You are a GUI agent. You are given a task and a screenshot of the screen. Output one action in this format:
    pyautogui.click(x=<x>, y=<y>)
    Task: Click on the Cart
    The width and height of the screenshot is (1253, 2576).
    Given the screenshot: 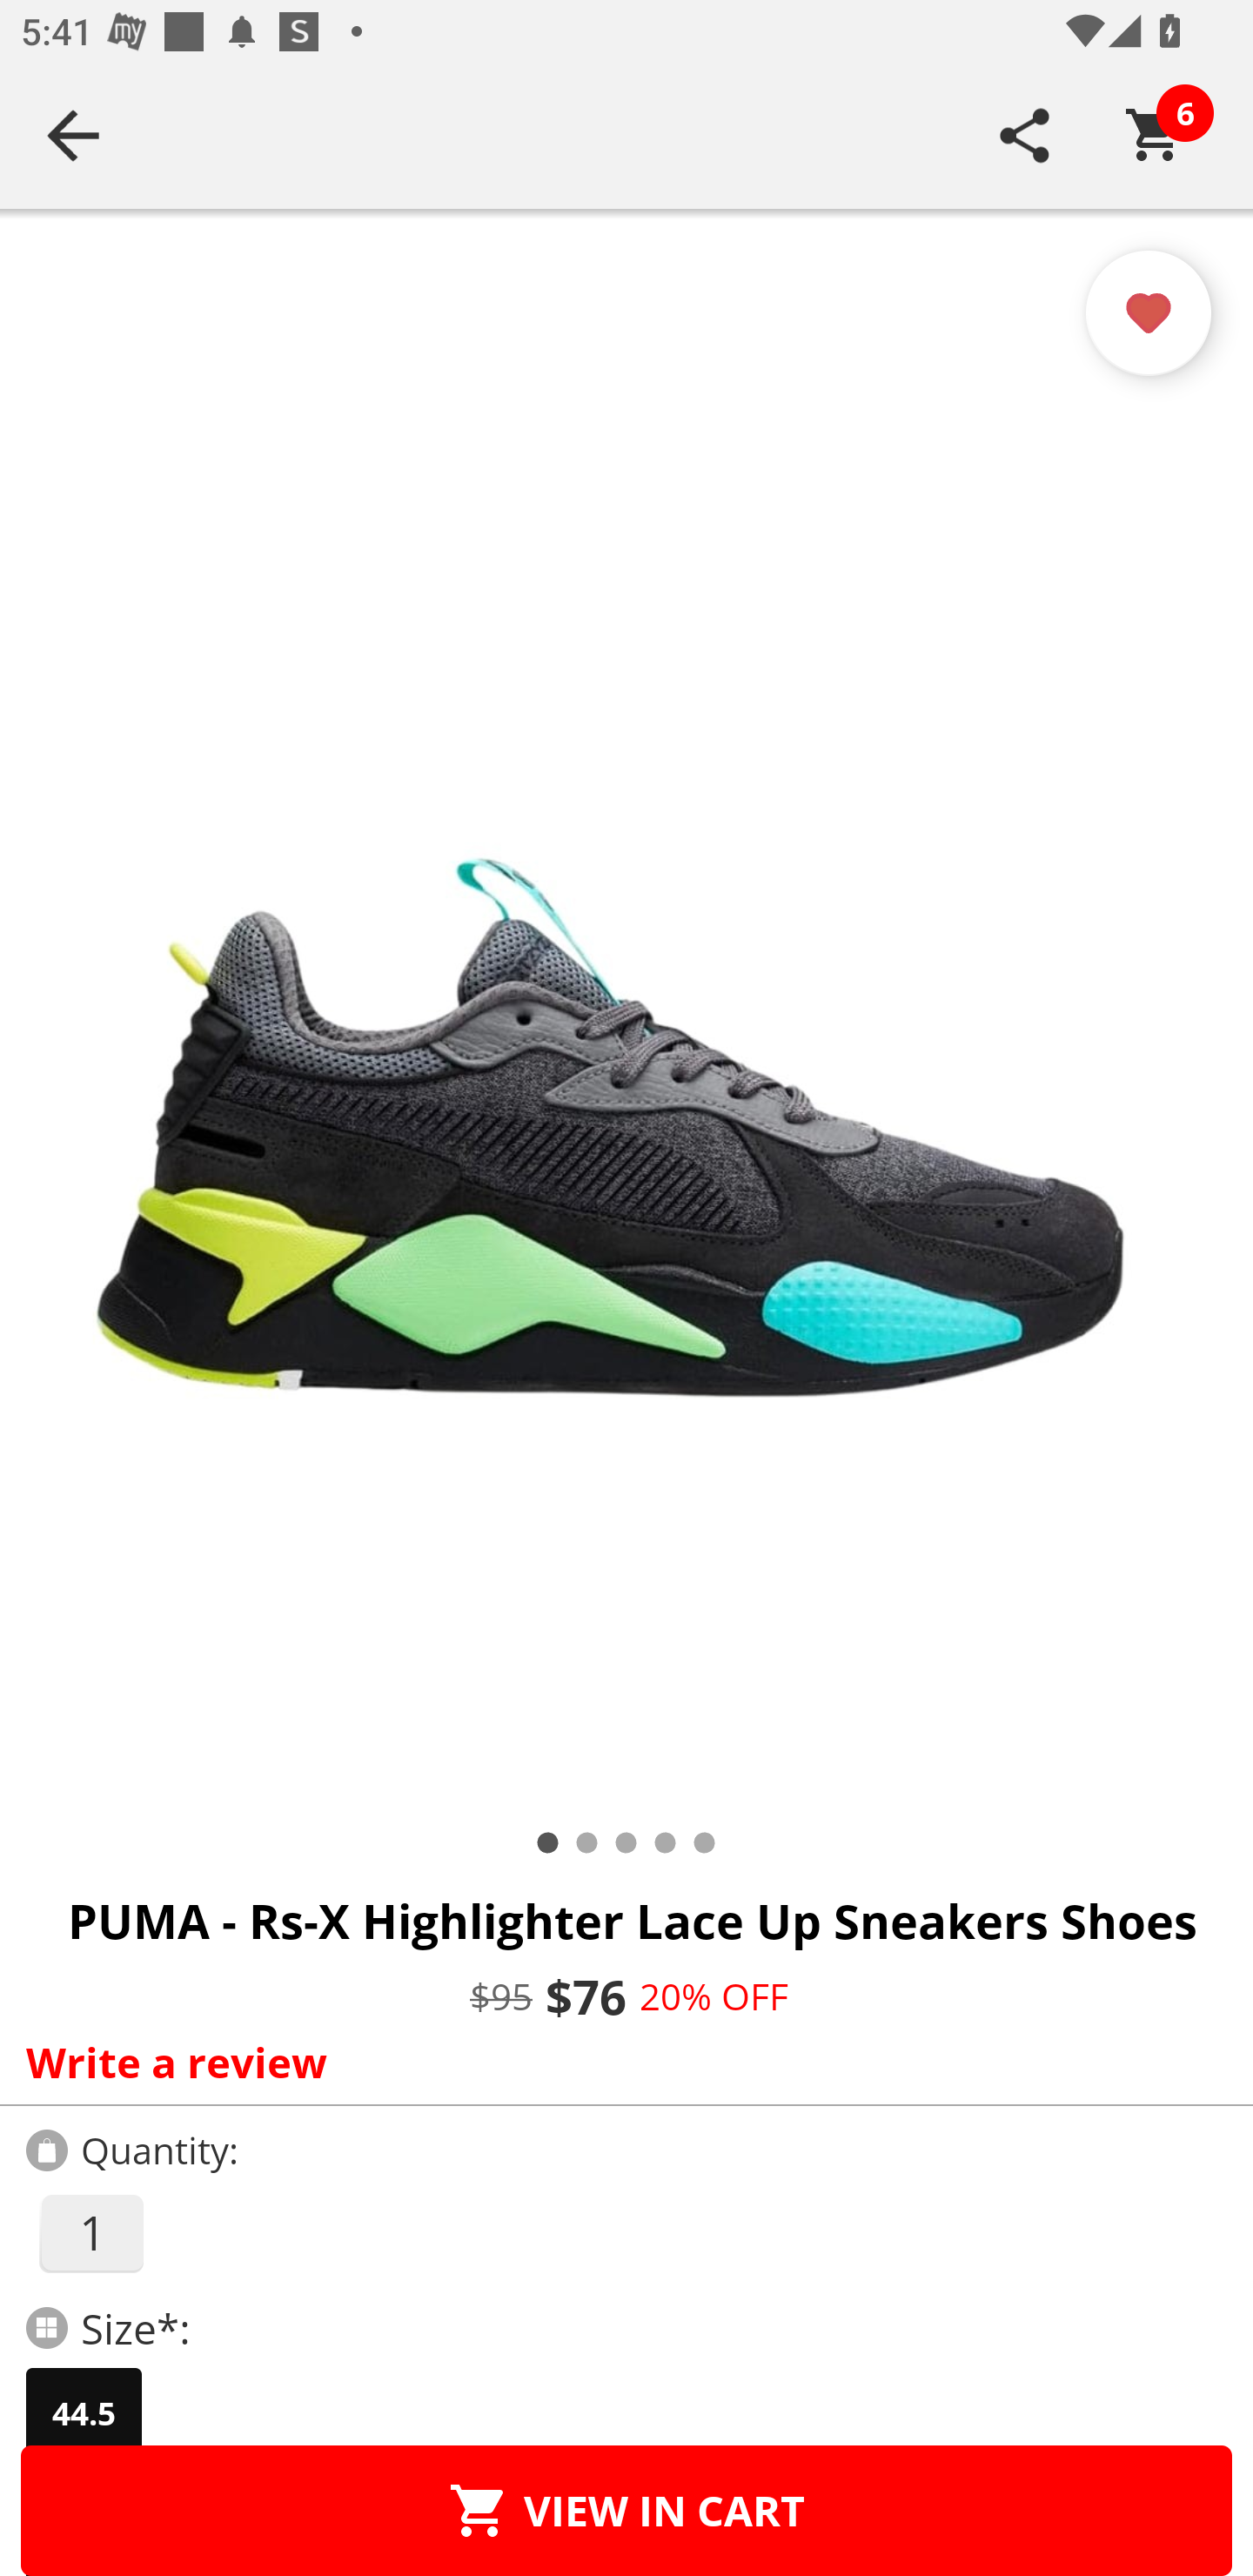 What is the action you would take?
    pyautogui.click(x=1155, y=135)
    